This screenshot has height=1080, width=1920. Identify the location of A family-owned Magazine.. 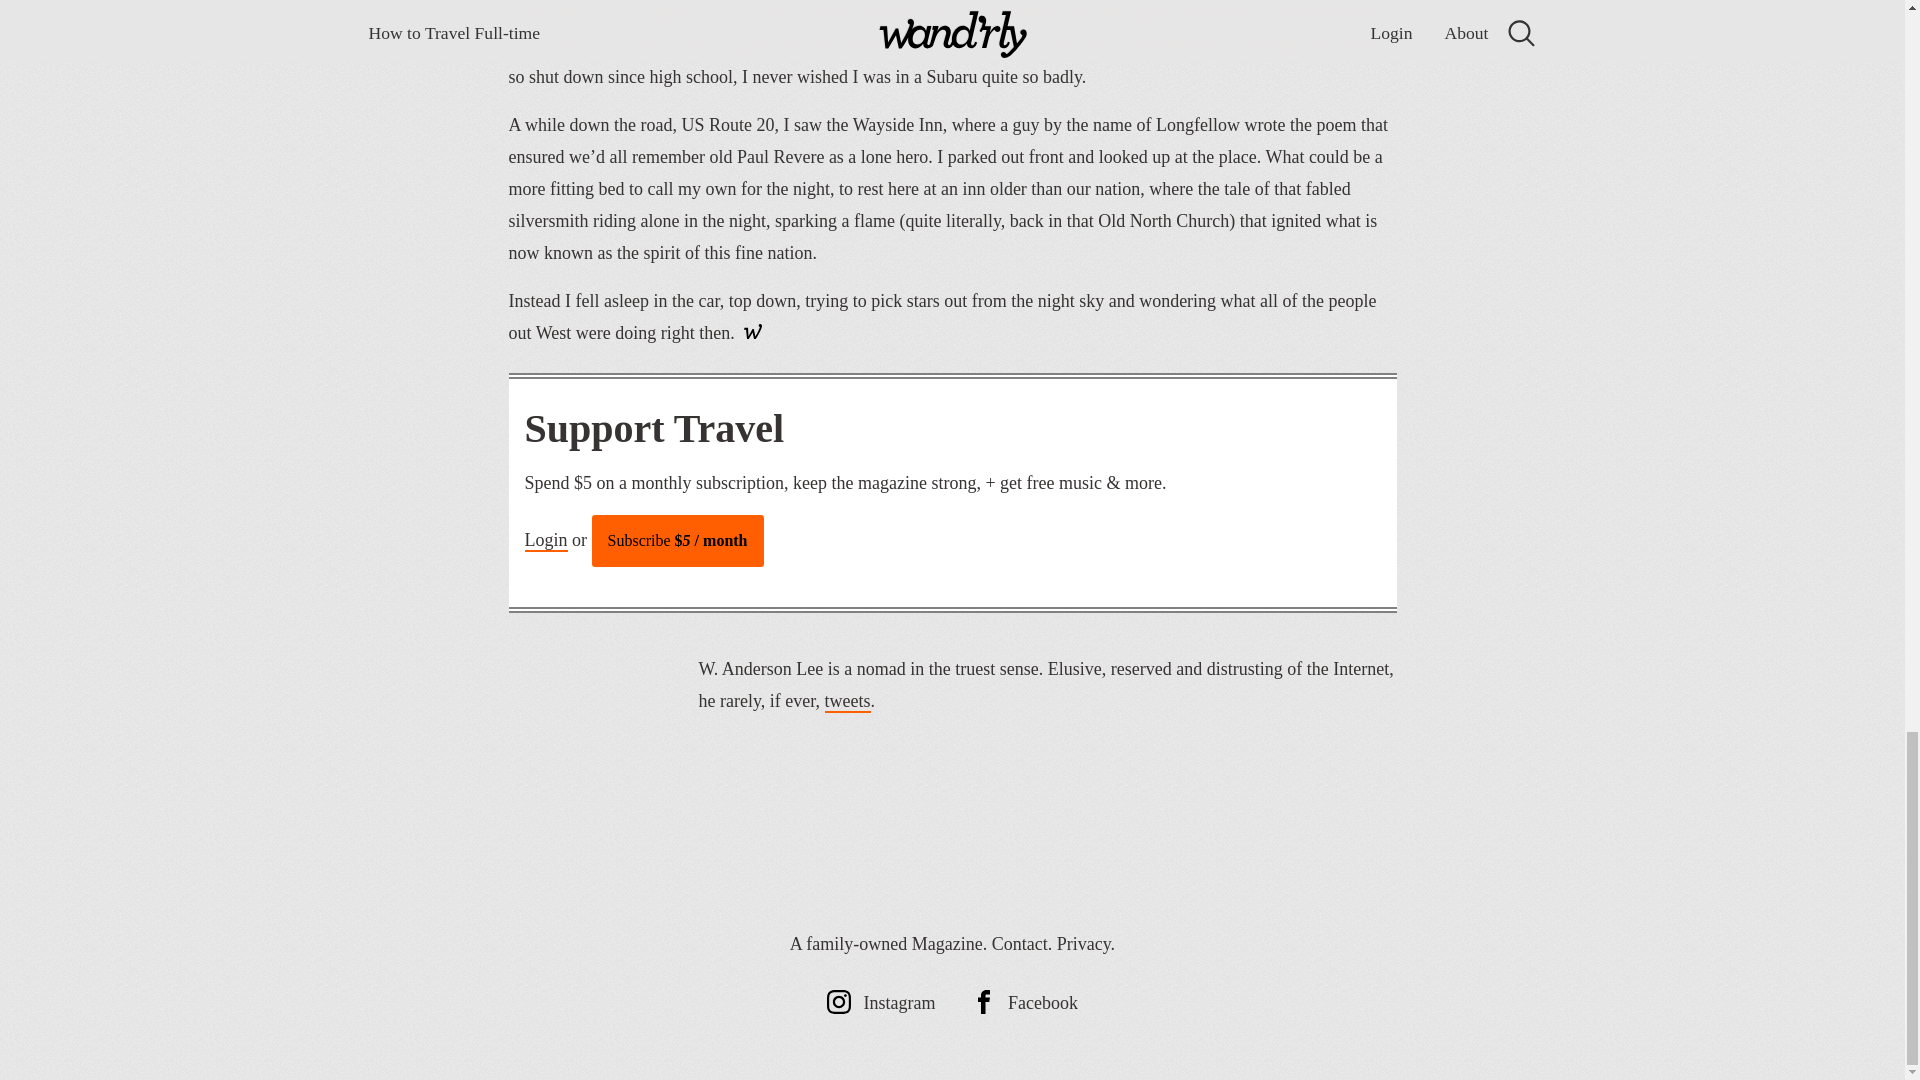
(888, 944).